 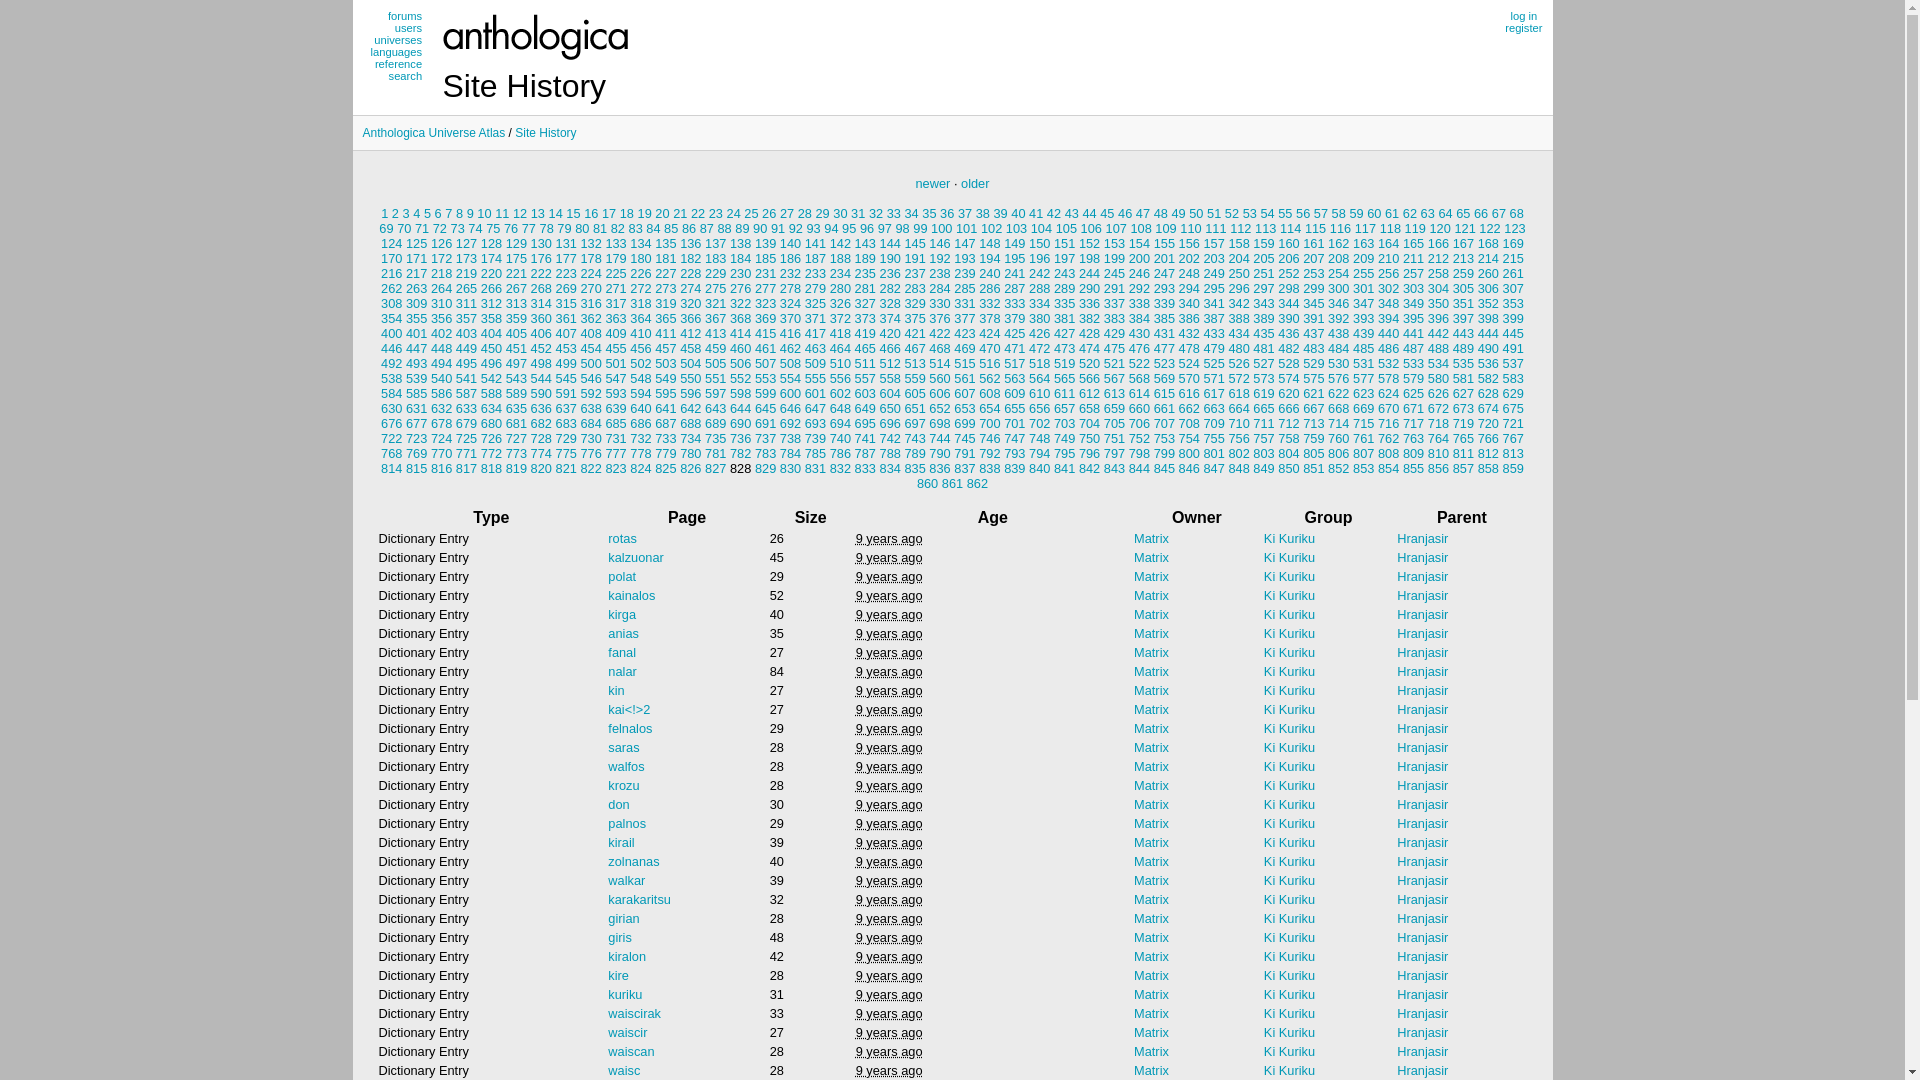 What do you see at coordinates (866, 274) in the screenshot?
I see `235` at bounding box center [866, 274].